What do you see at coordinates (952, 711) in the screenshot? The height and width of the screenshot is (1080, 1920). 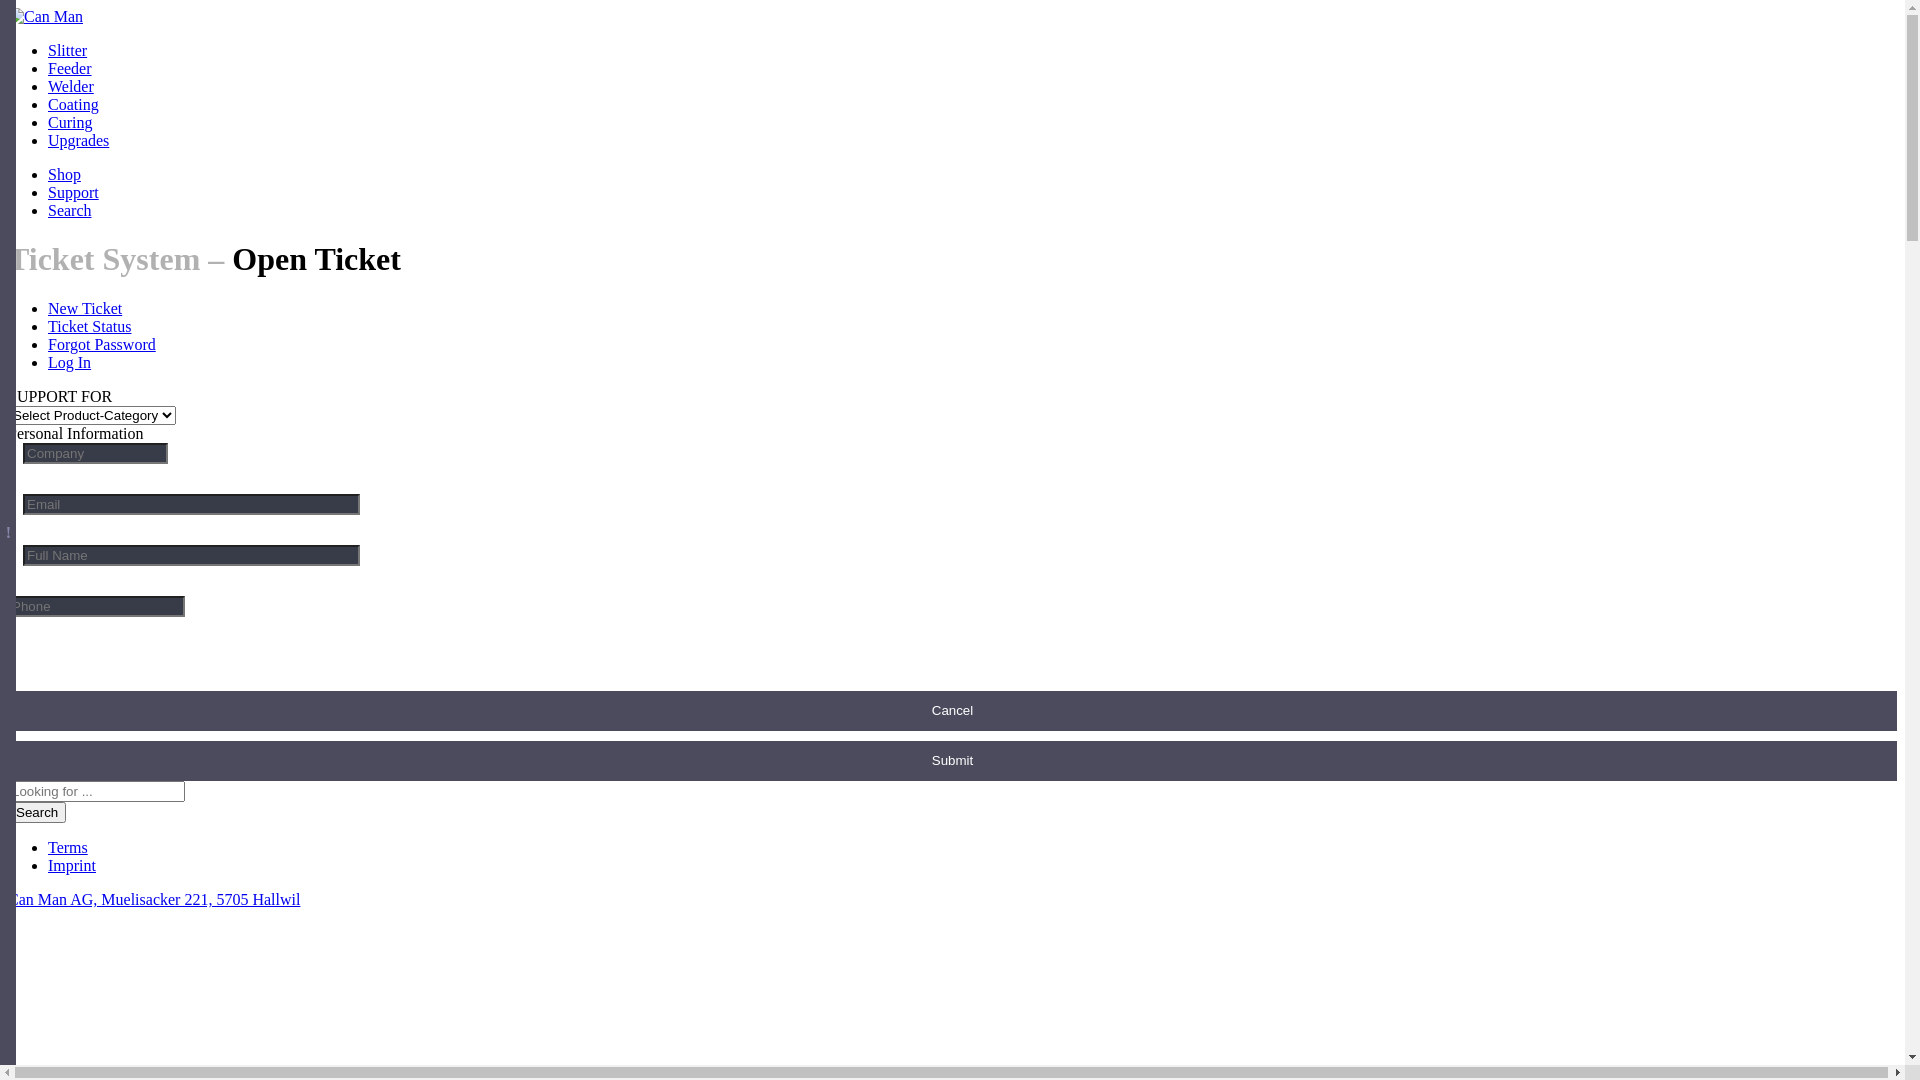 I see `Cancel` at bounding box center [952, 711].